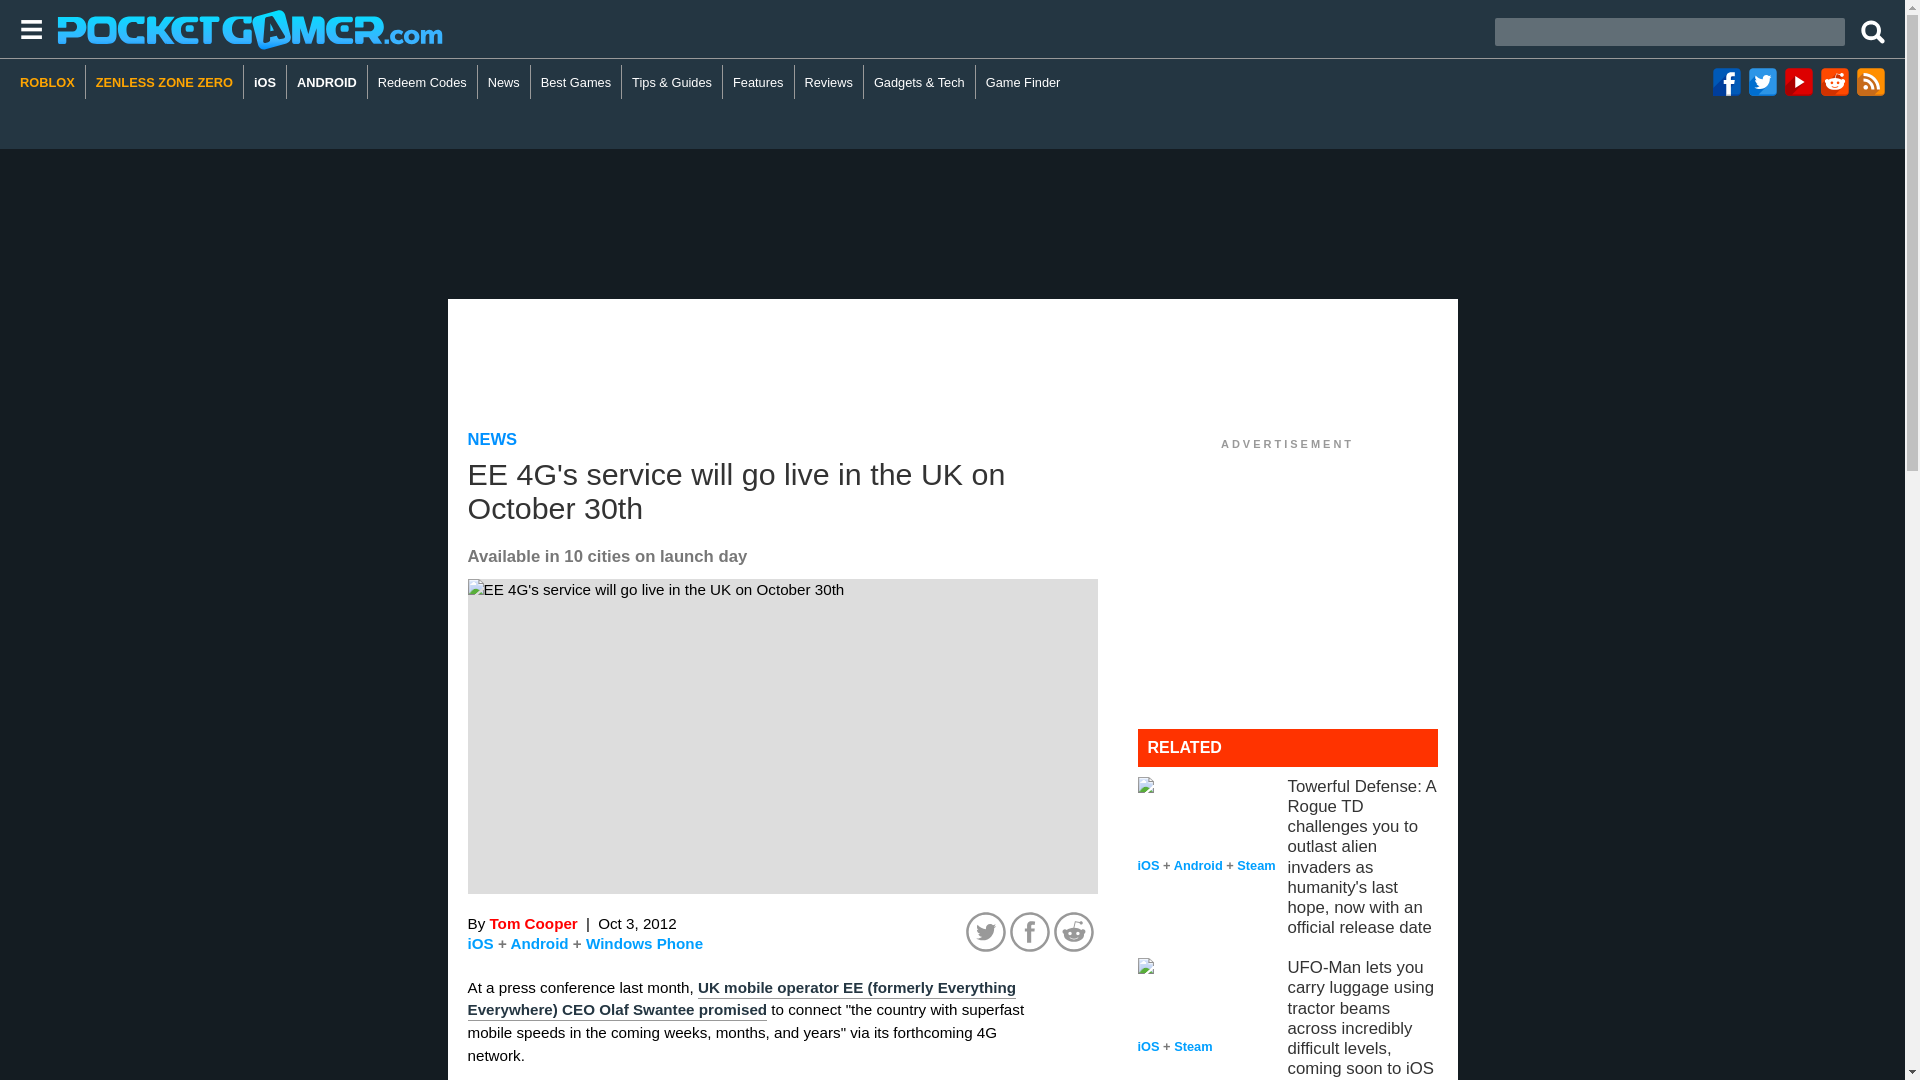  Describe the element at coordinates (829, 82) in the screenshot. I see `Reviews` at that location.